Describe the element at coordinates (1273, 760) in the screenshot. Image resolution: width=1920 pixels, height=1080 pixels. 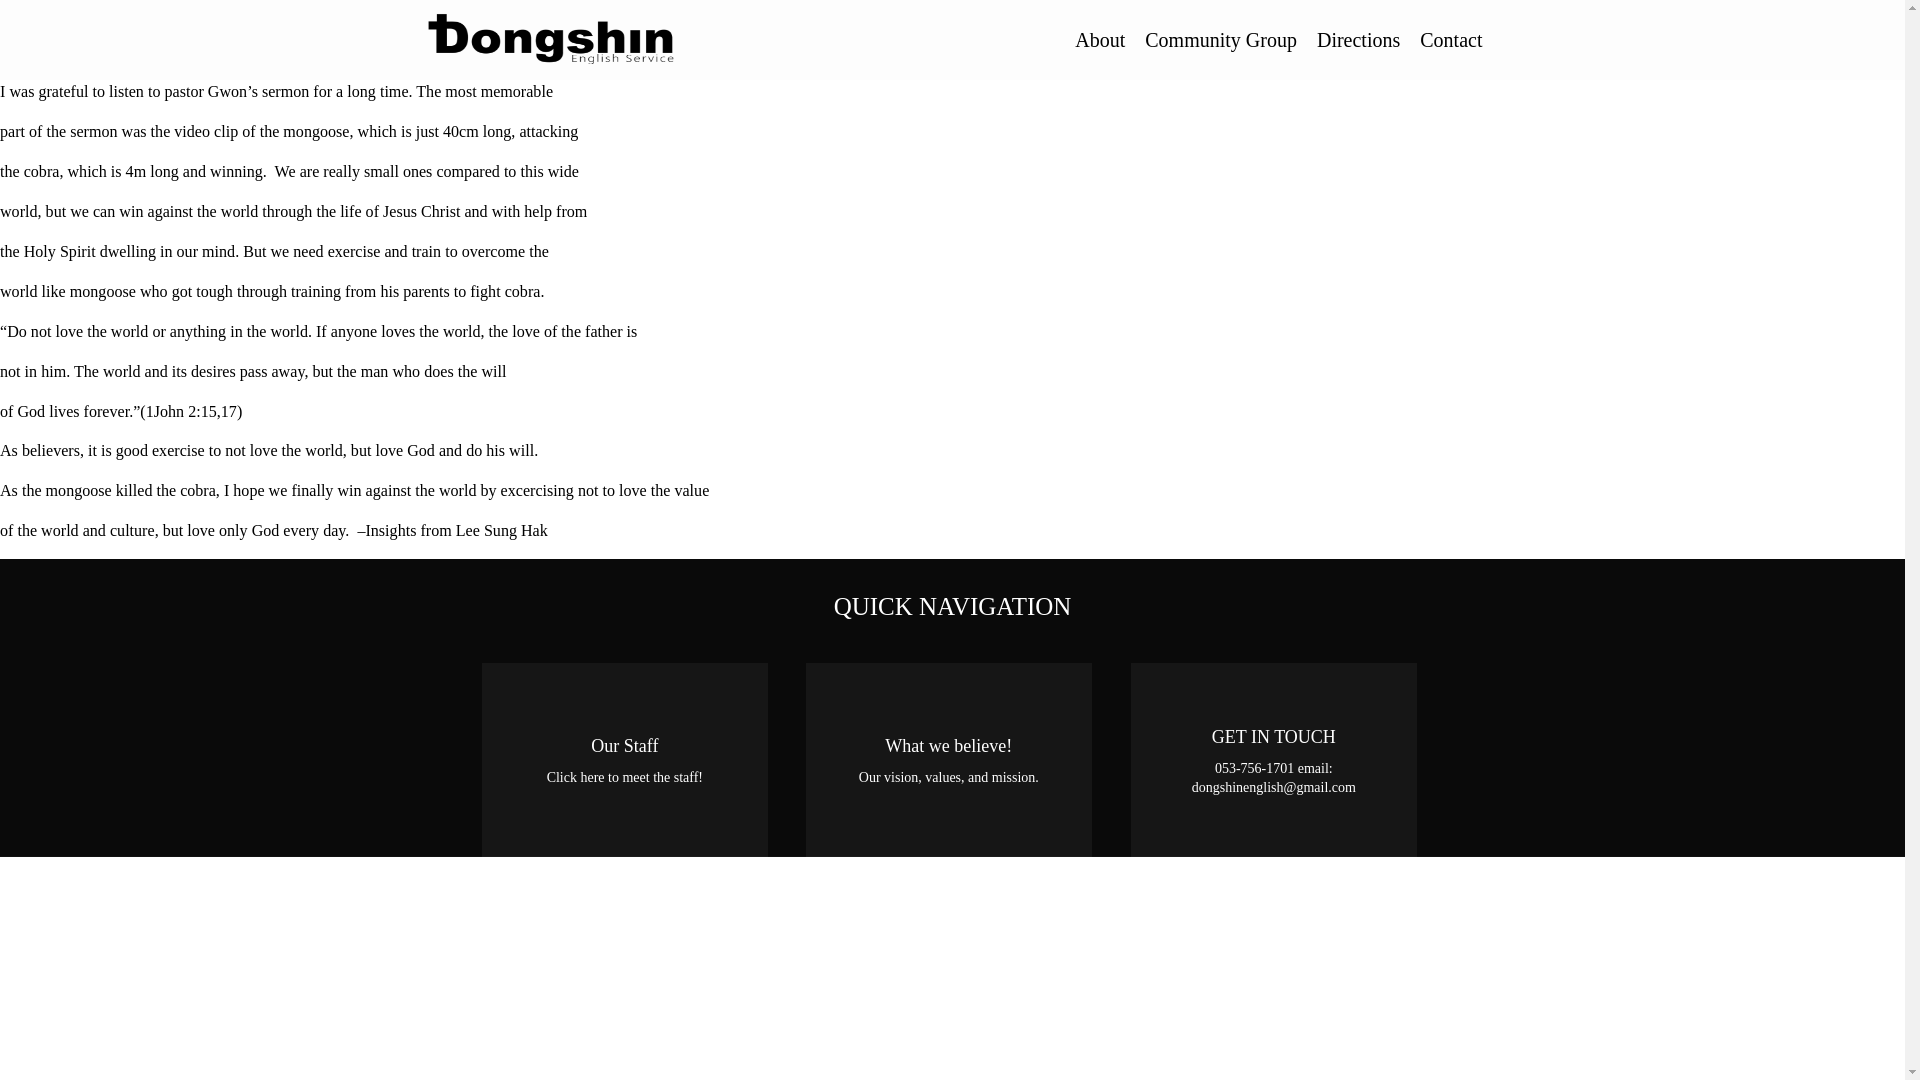
I see `GET IN TOUCH` at that location.